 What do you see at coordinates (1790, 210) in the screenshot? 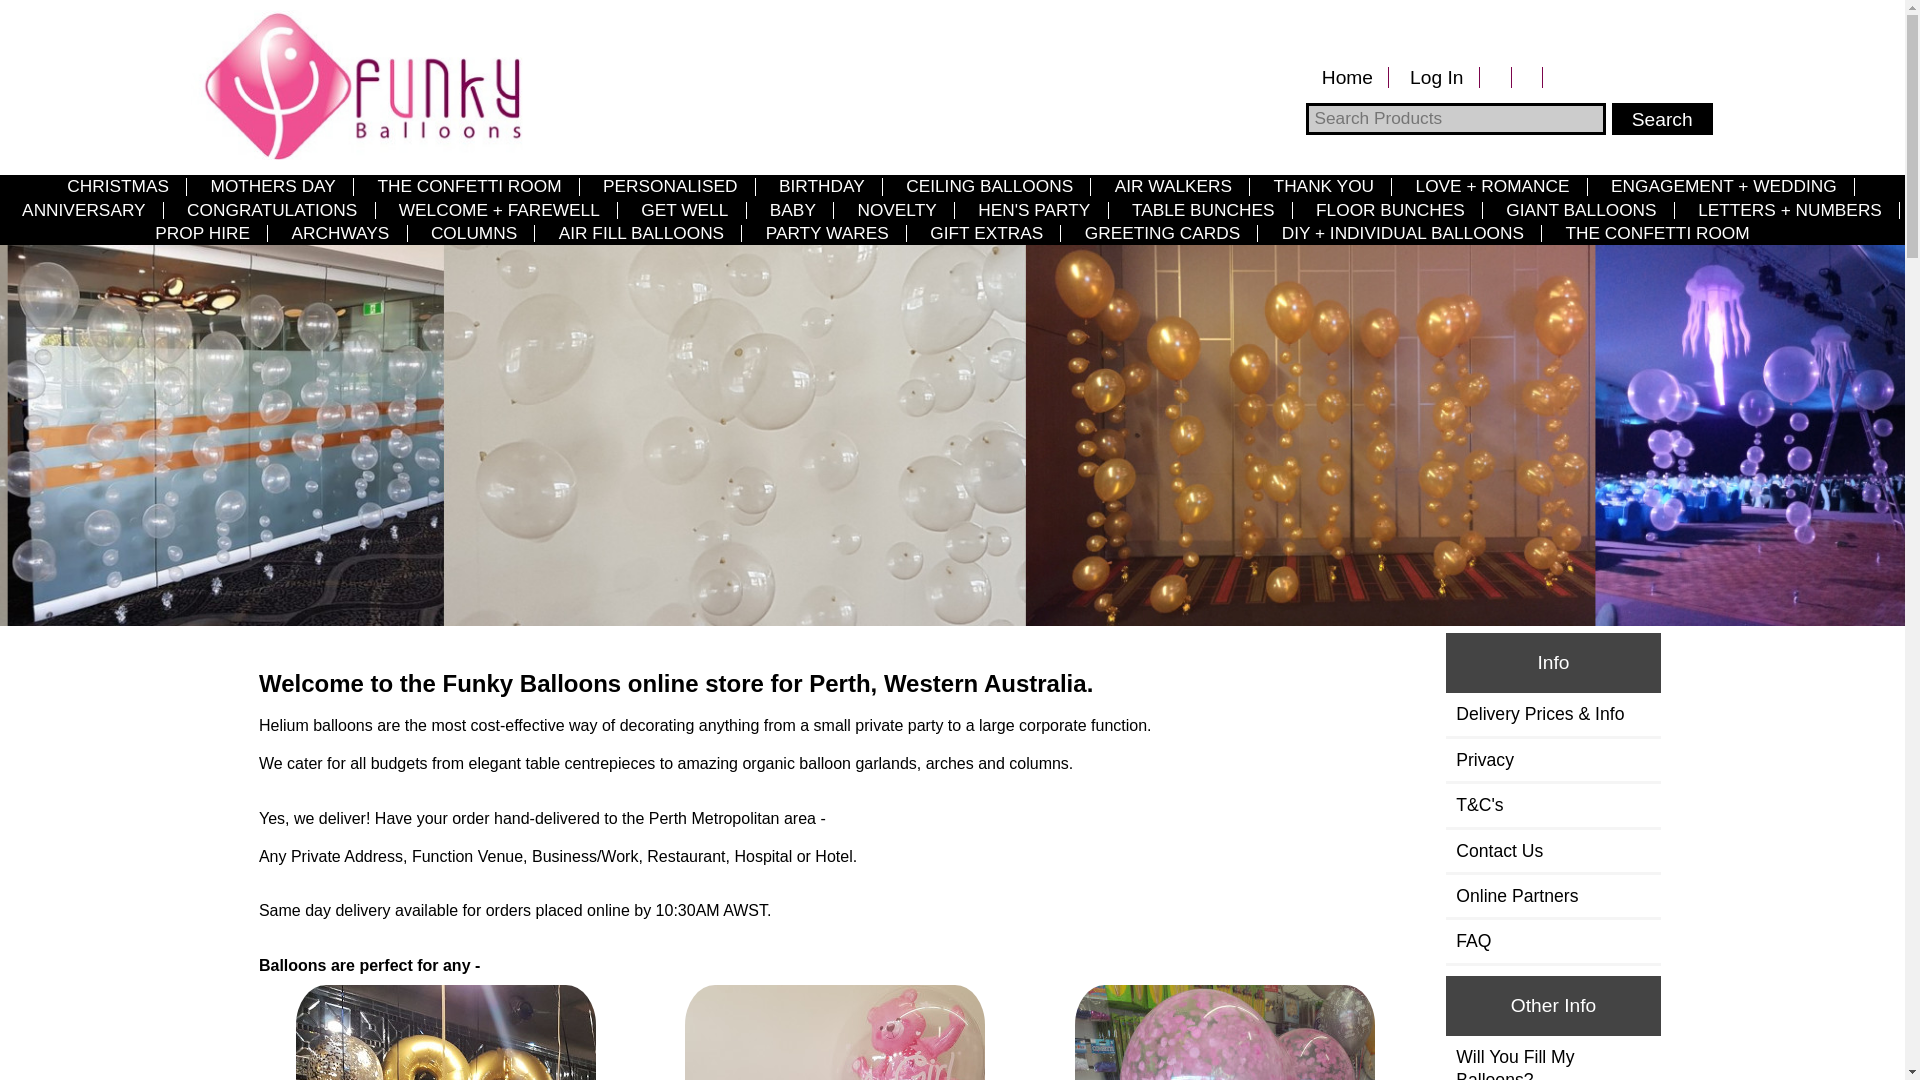
I see `LETTERS + NUMBERS` at bounding box center [1790, 210].